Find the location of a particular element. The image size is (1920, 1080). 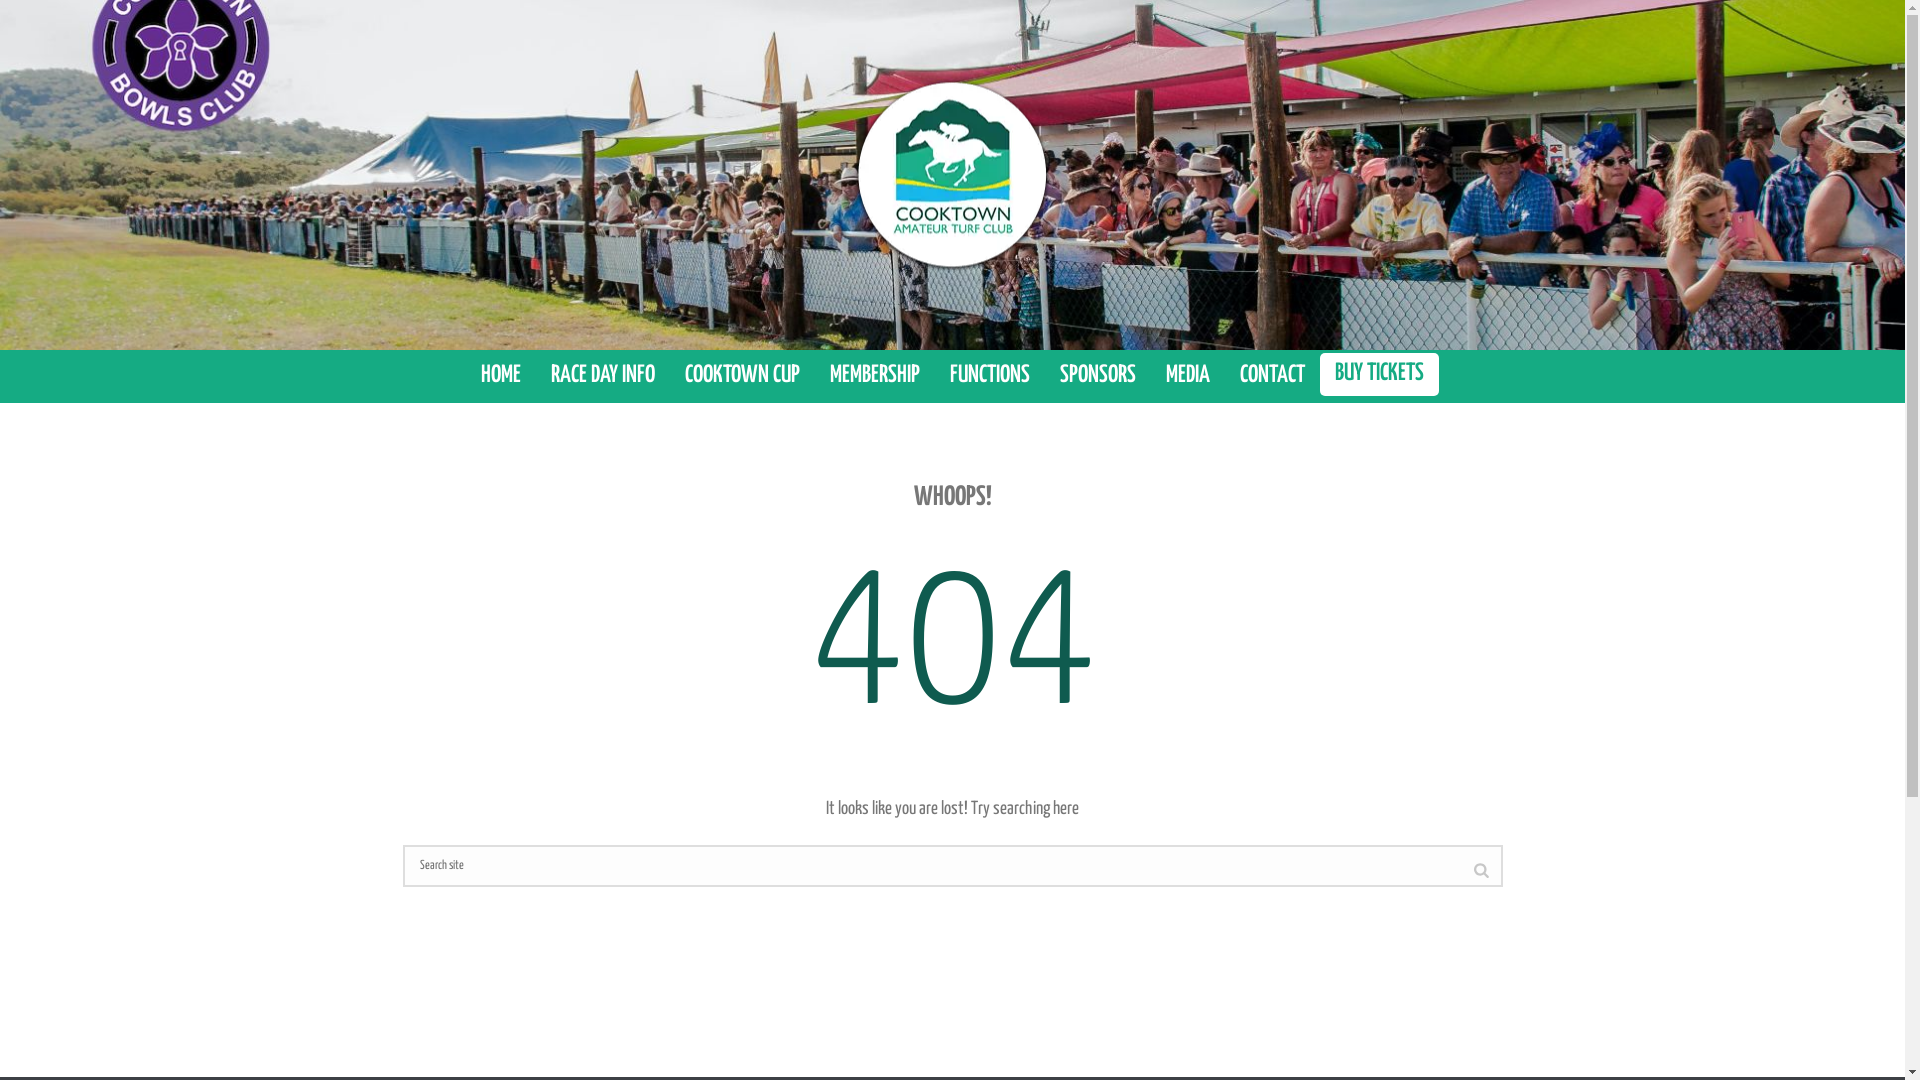

RACE DAY INFO is located at coordinates (603, 376).